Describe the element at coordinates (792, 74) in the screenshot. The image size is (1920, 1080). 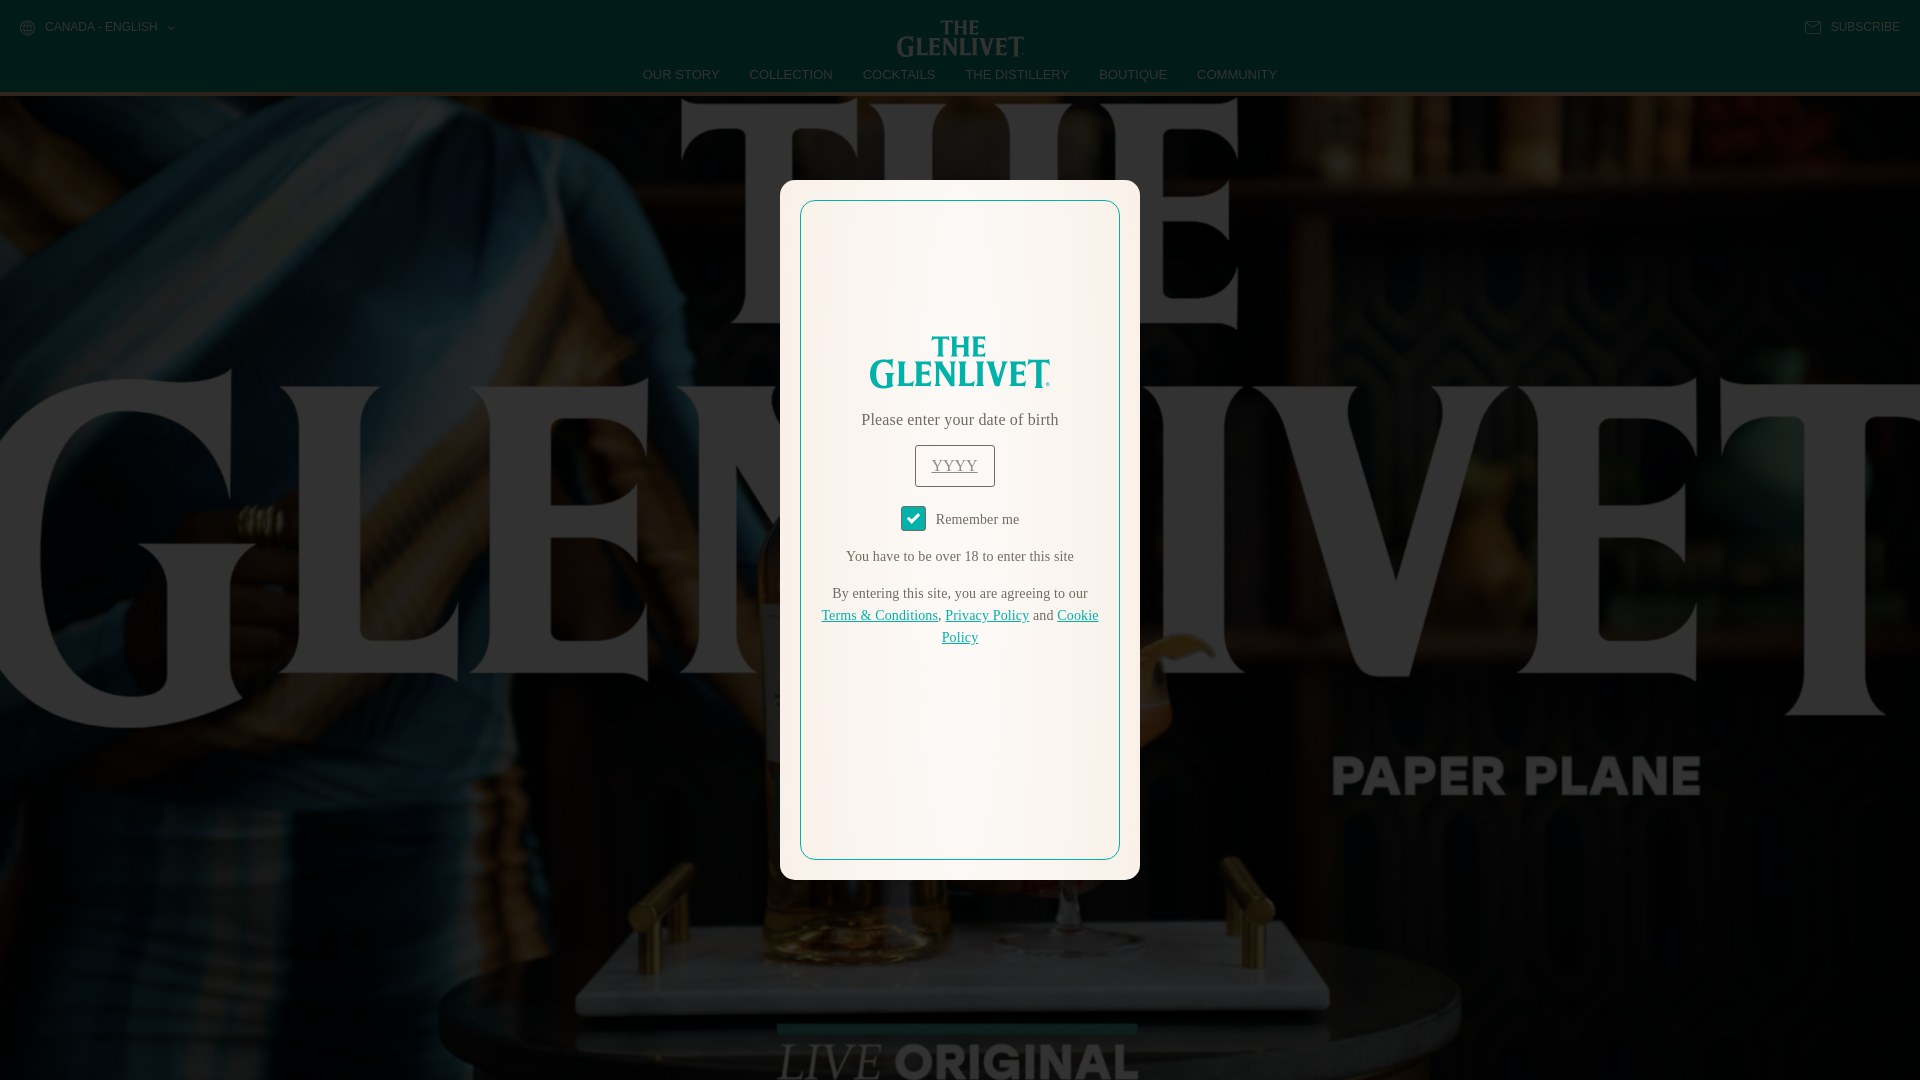
I see `COLLECTION` at that location.